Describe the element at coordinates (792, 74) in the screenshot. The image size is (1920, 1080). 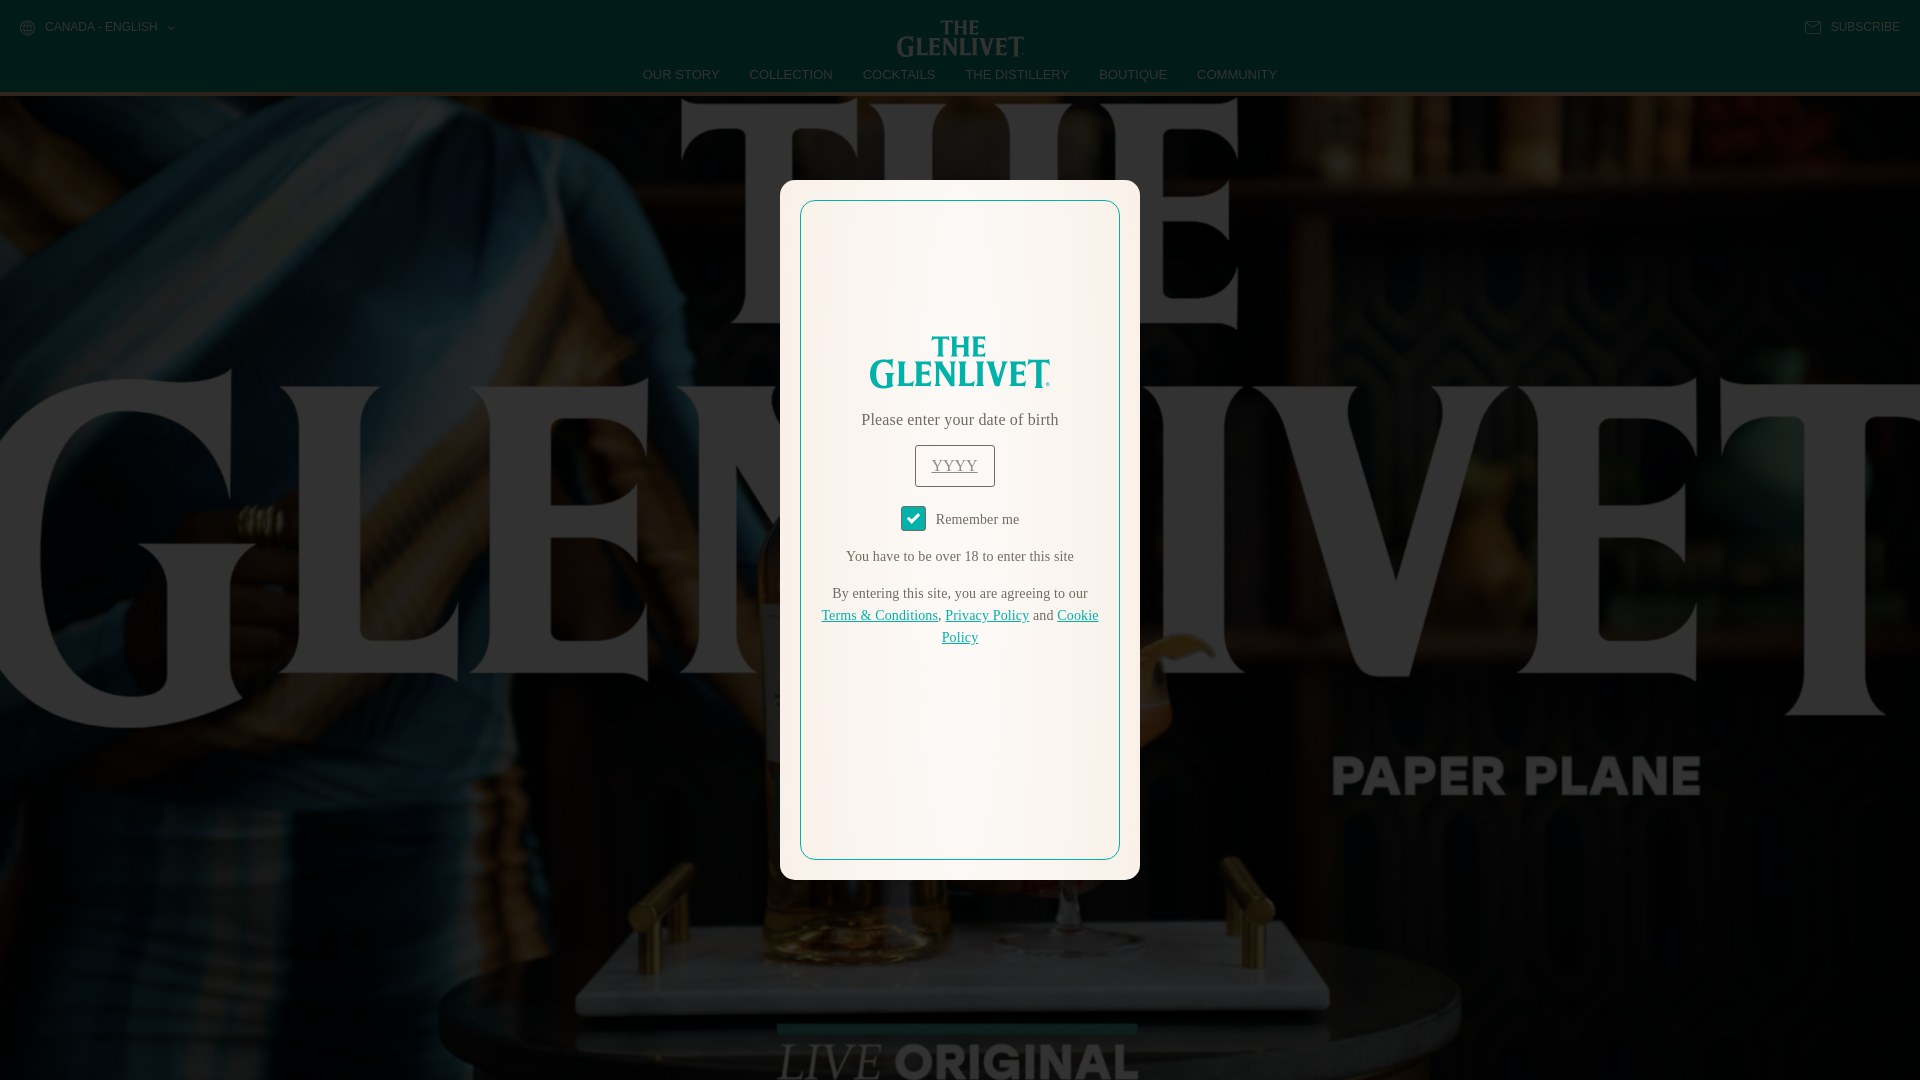
I see `COLLECTION` at that location.